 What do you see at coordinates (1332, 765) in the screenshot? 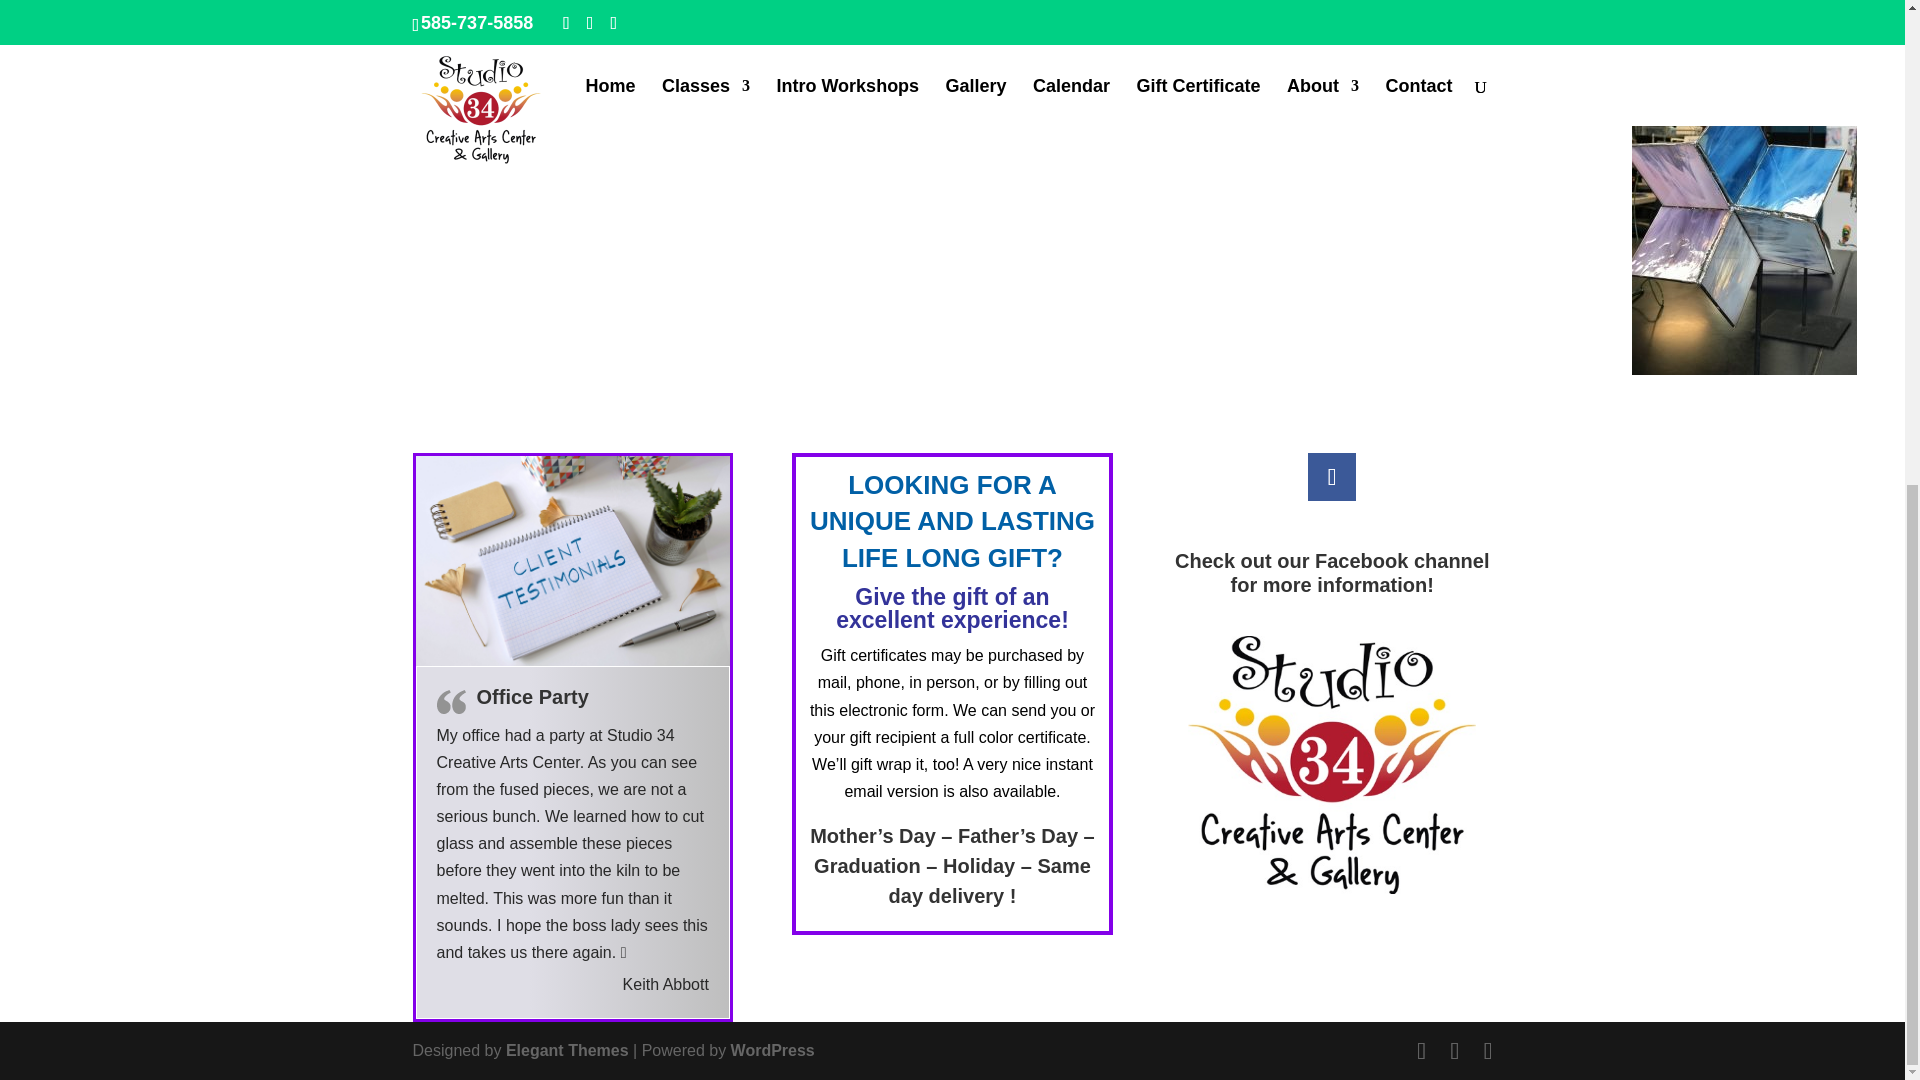
I see `studio-34-artists-logo` at bounding box center [1332, 765].